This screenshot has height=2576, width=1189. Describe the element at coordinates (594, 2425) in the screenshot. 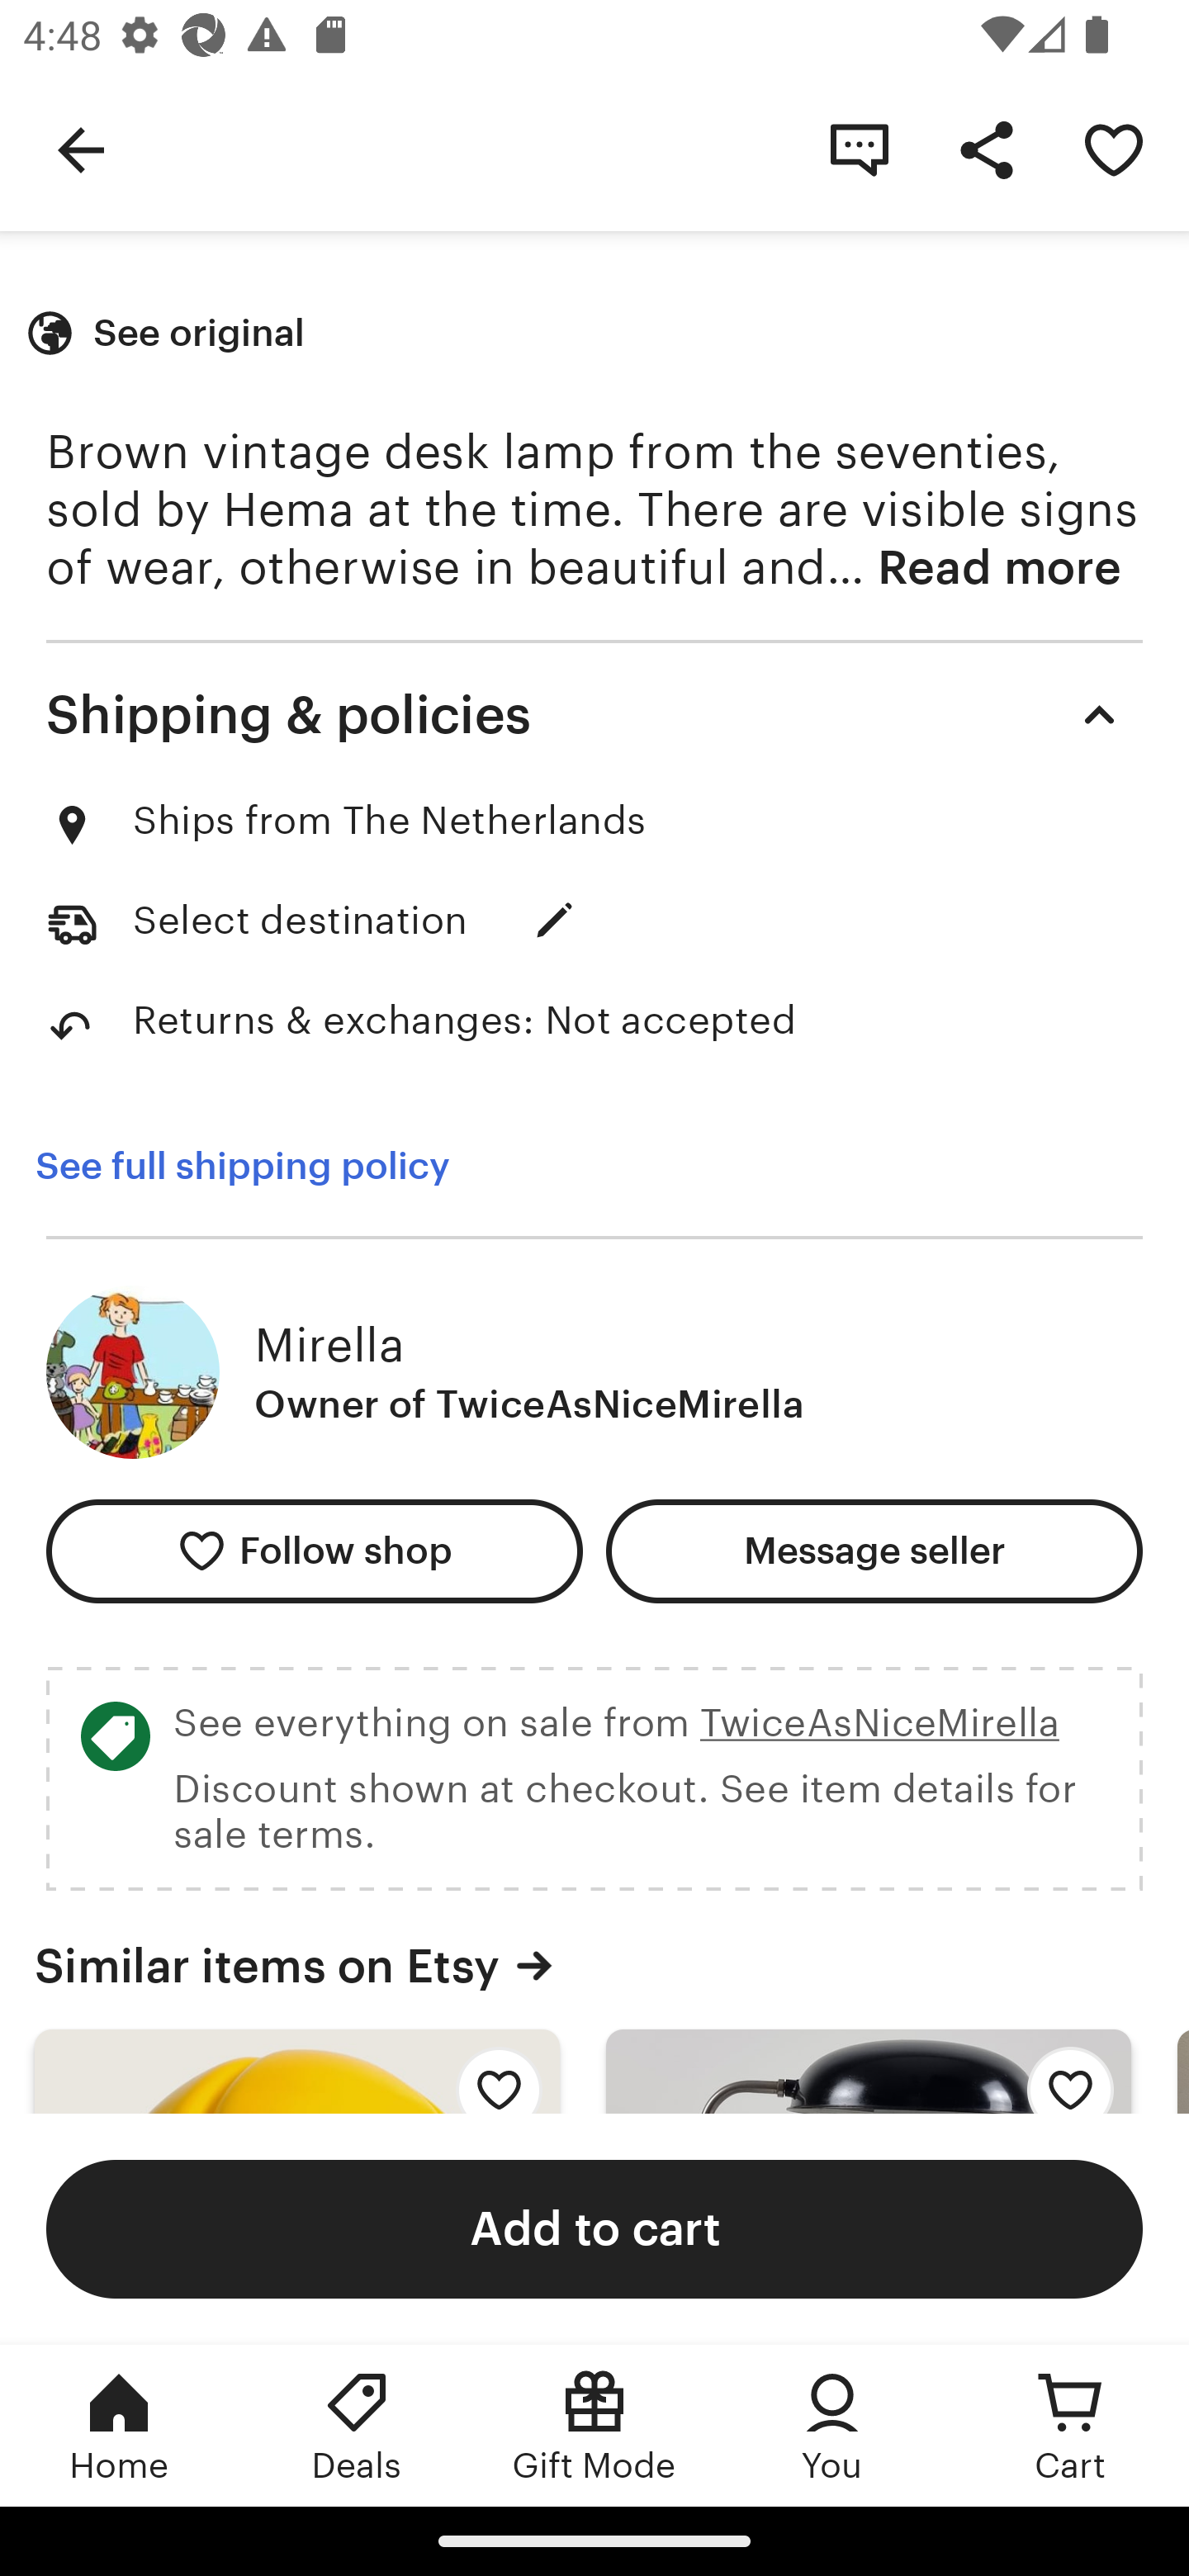

I see `Gift Mode` at that location.